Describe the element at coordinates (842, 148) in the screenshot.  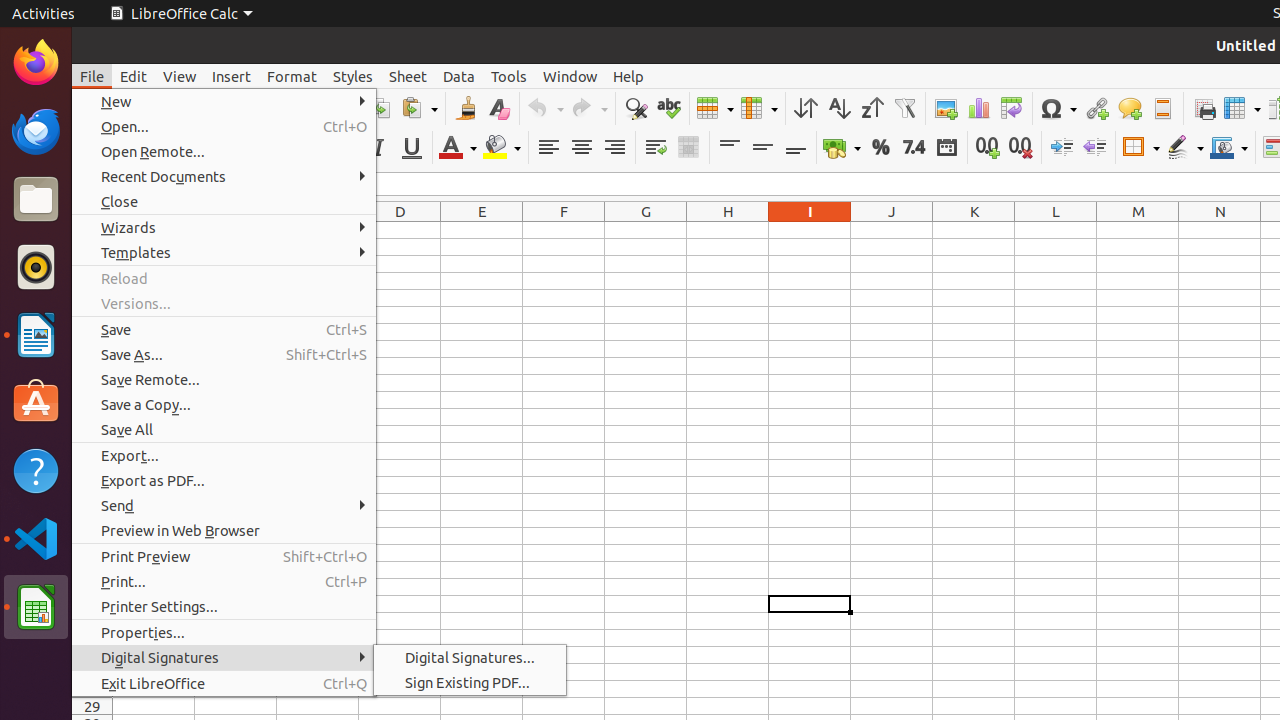
I see `Currency` at that location.